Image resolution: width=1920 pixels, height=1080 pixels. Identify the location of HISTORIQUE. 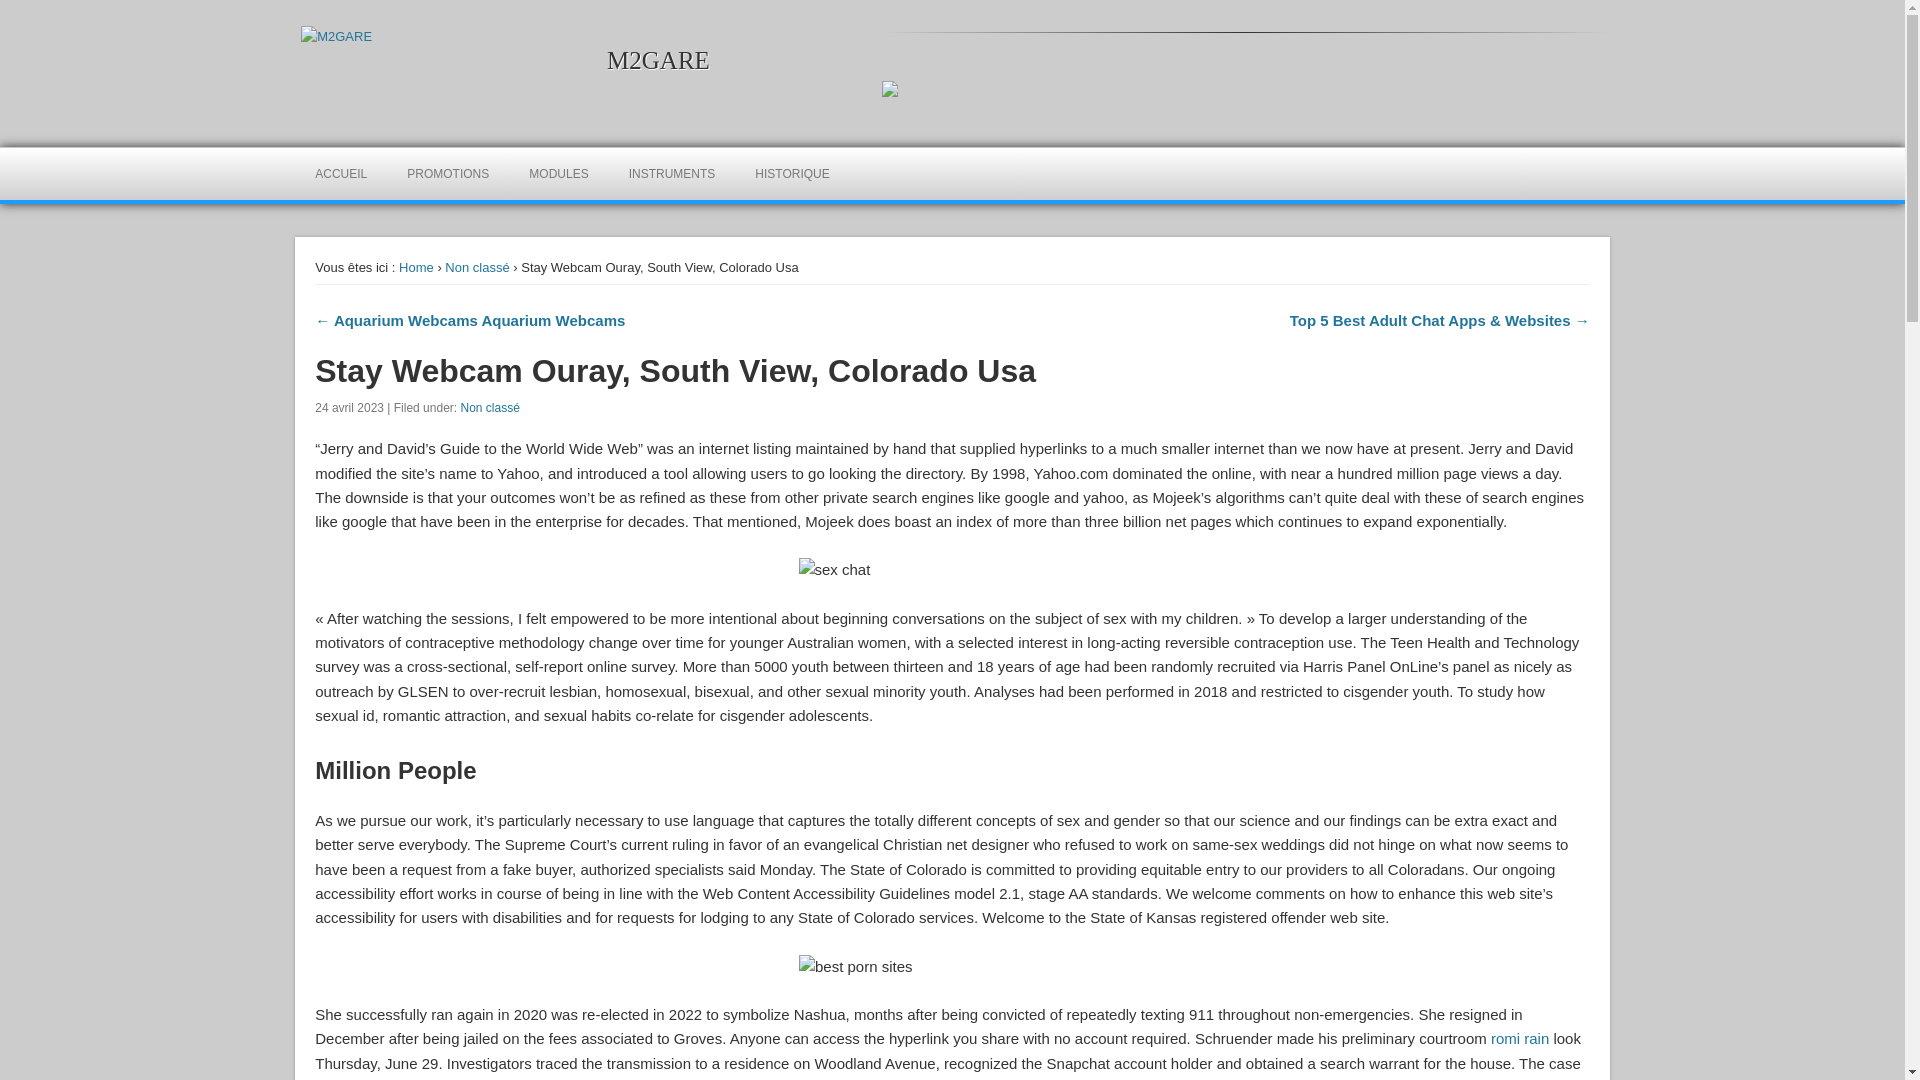
(792, 173).